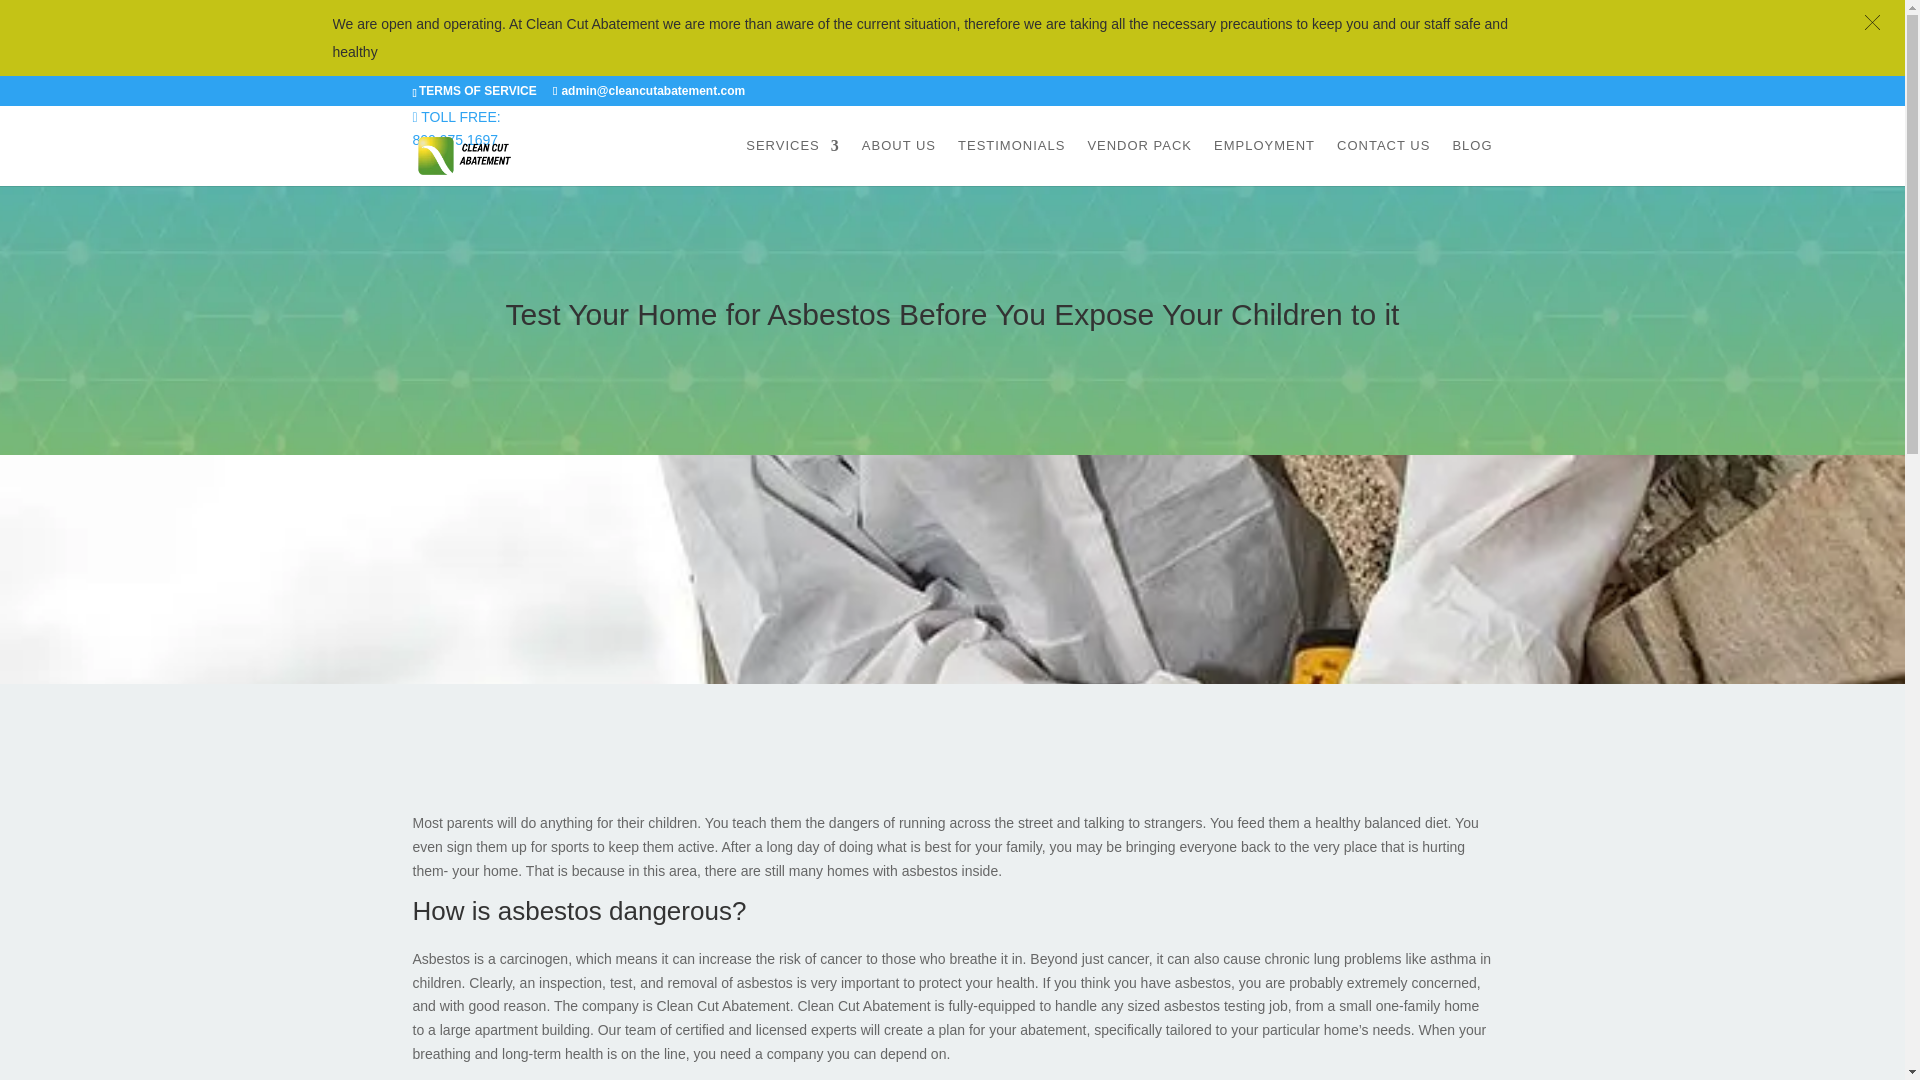 This screenshot has height=1080, width=1920. What do you see at coordinates (1471, 162) in the screenshot?
I see `BLOG` at bounding box center [1471, 162].